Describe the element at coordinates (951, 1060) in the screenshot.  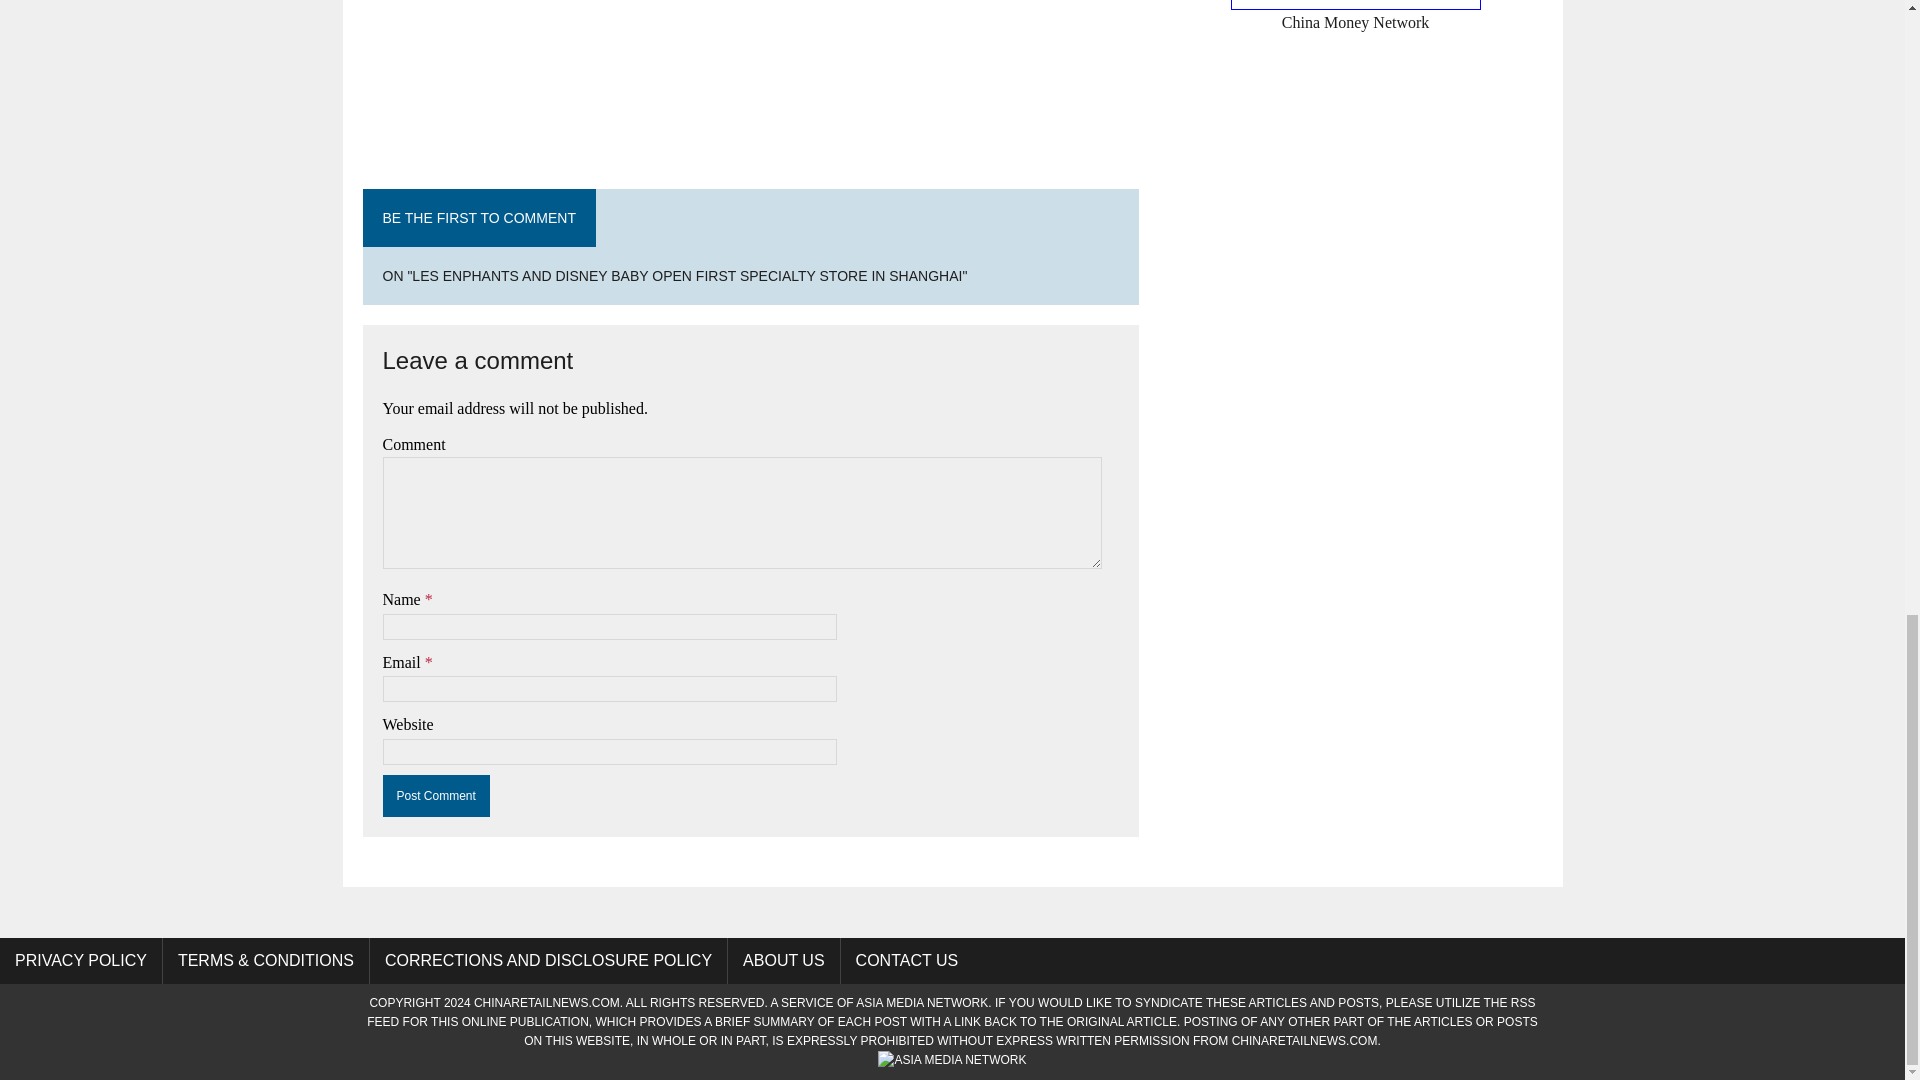
I see `Asia Media Network` at that location.